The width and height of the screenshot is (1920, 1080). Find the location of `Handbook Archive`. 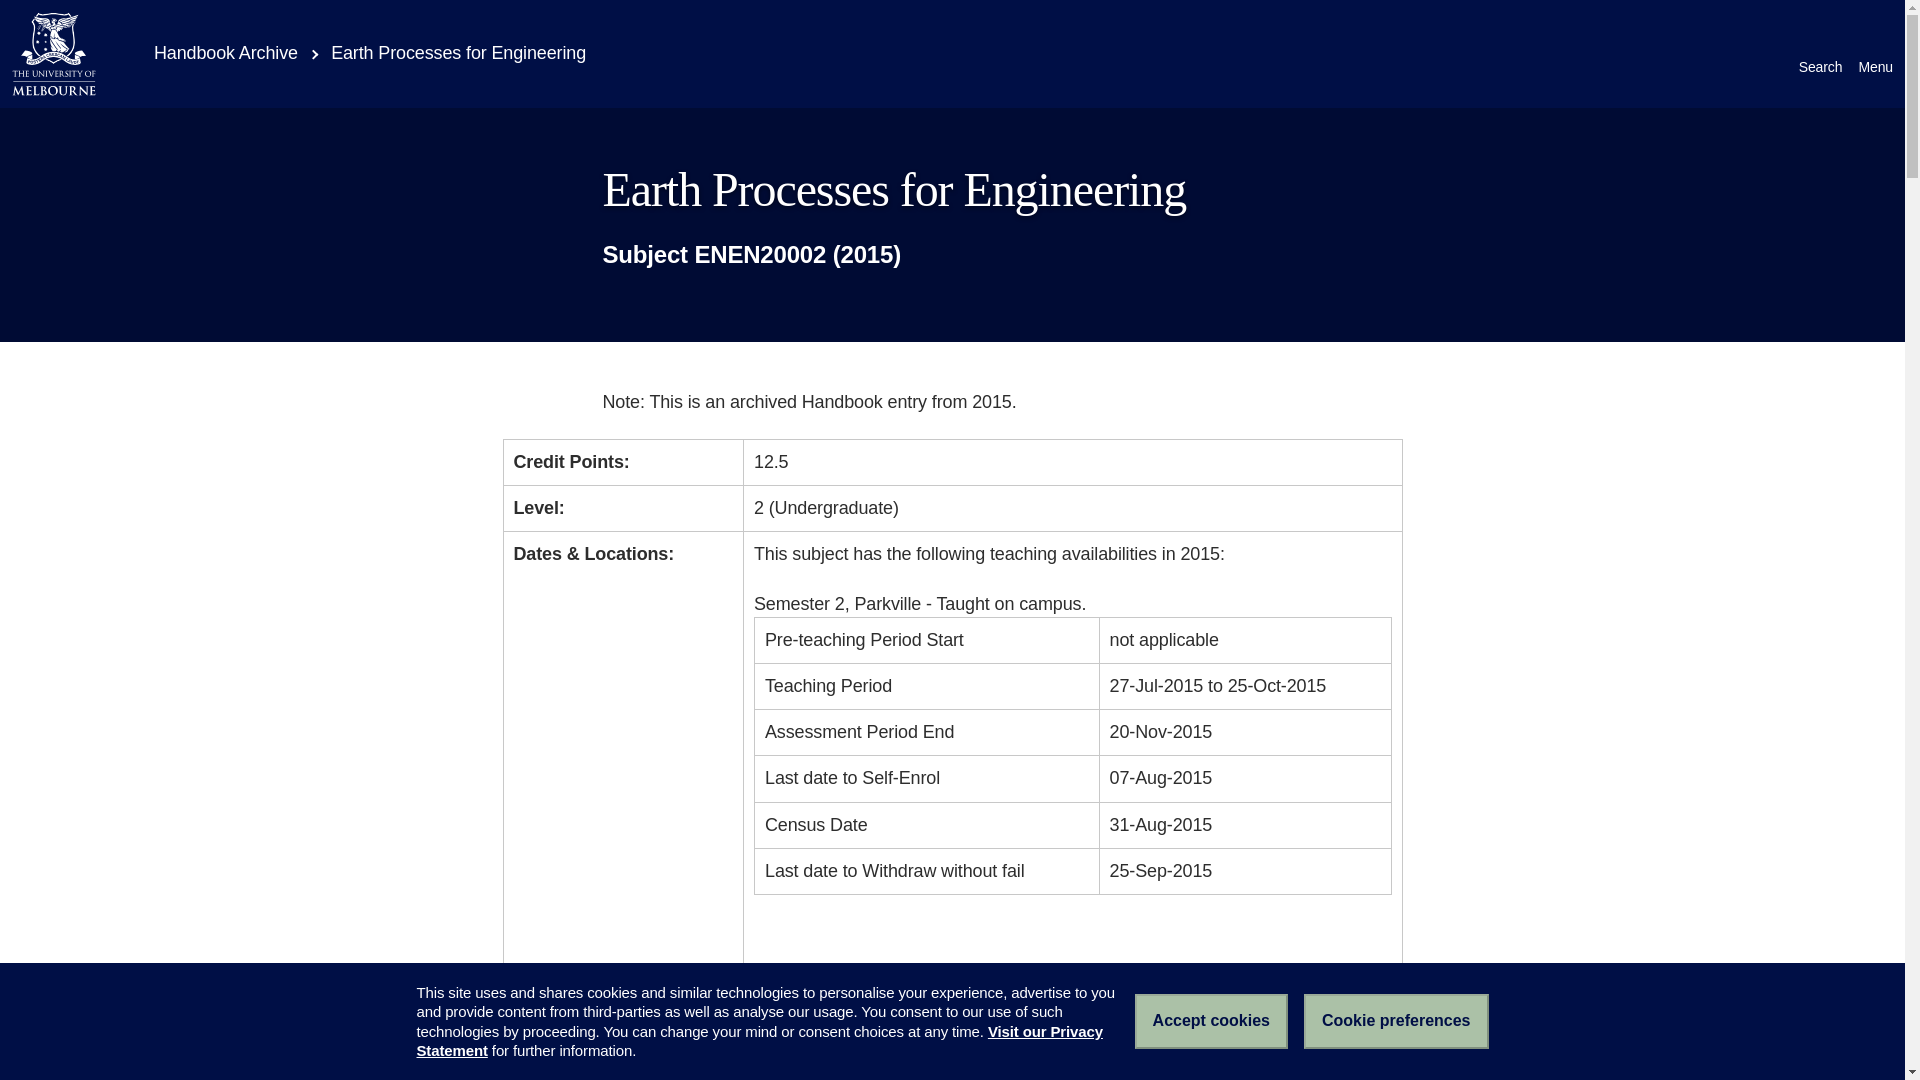

Handbook Archive is located at coordinates (212, 52).